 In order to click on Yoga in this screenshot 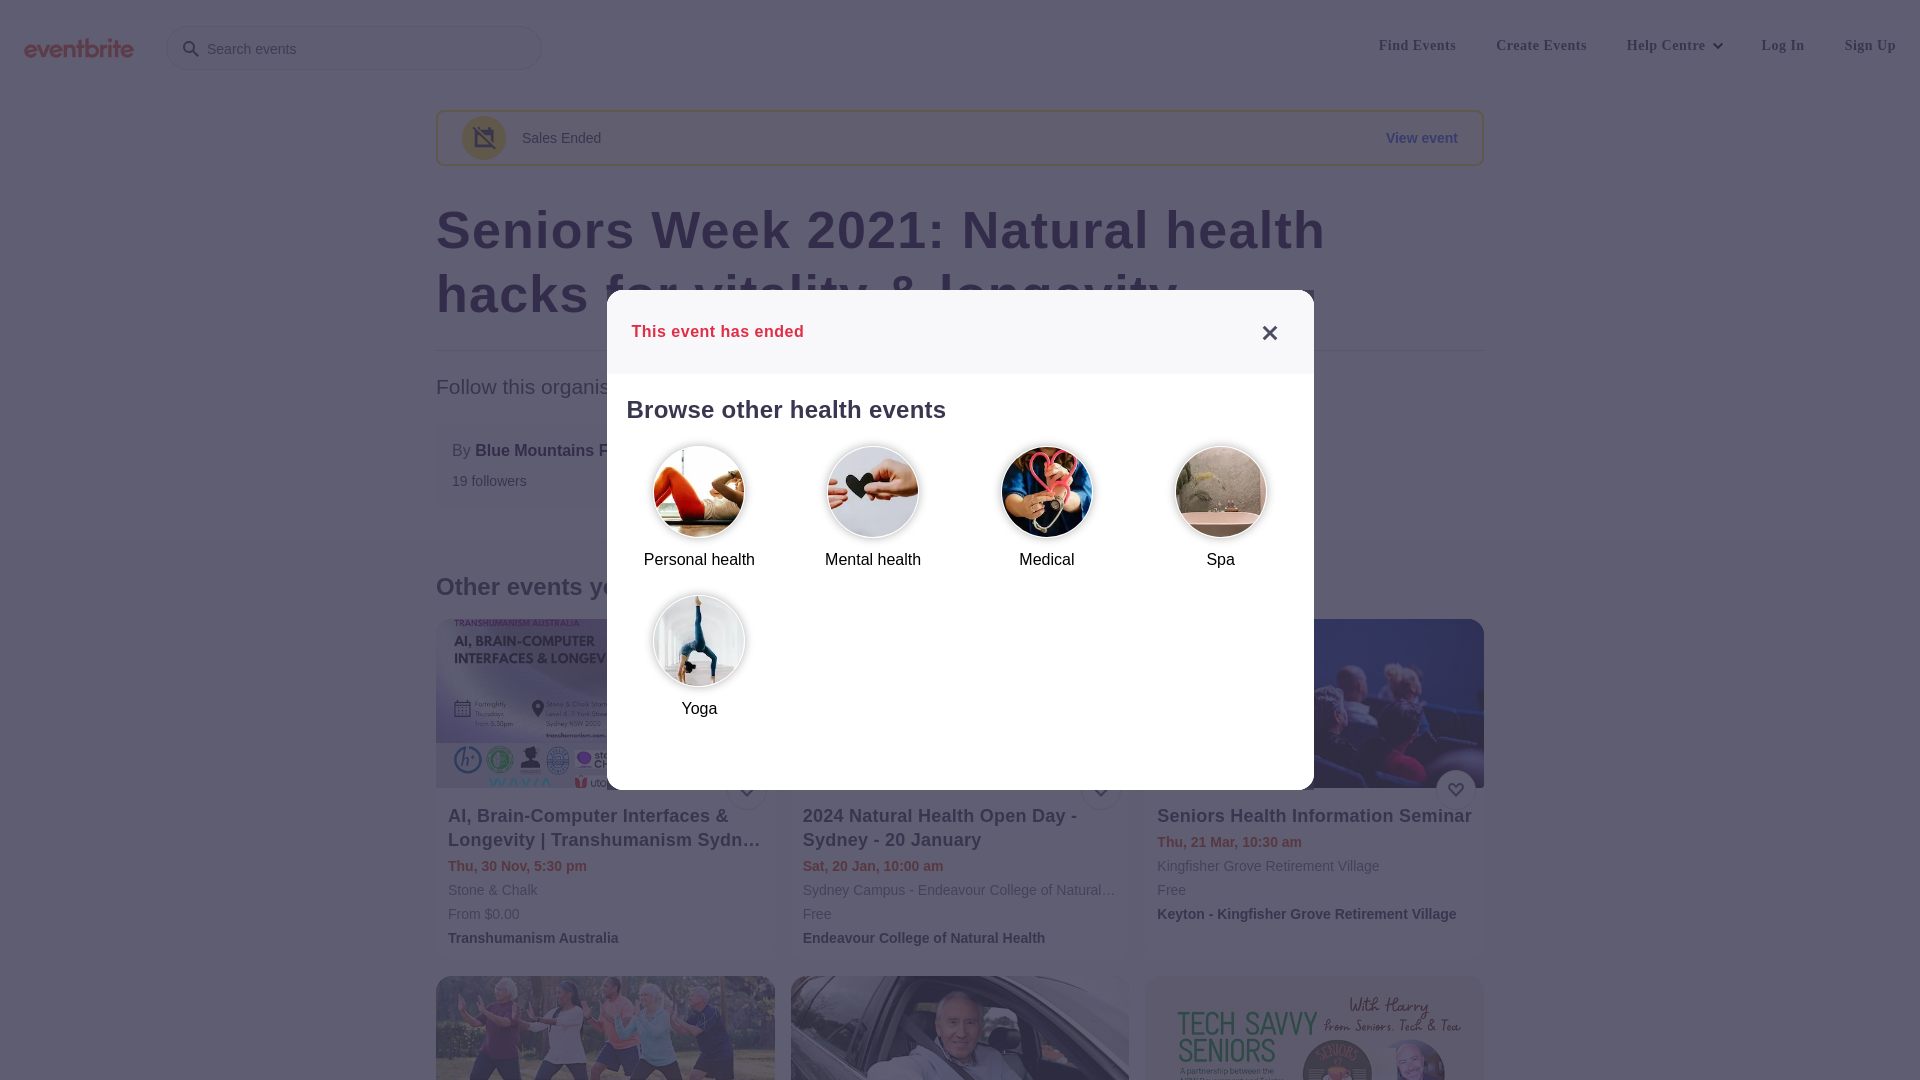, I will do `click(699, 666)`.